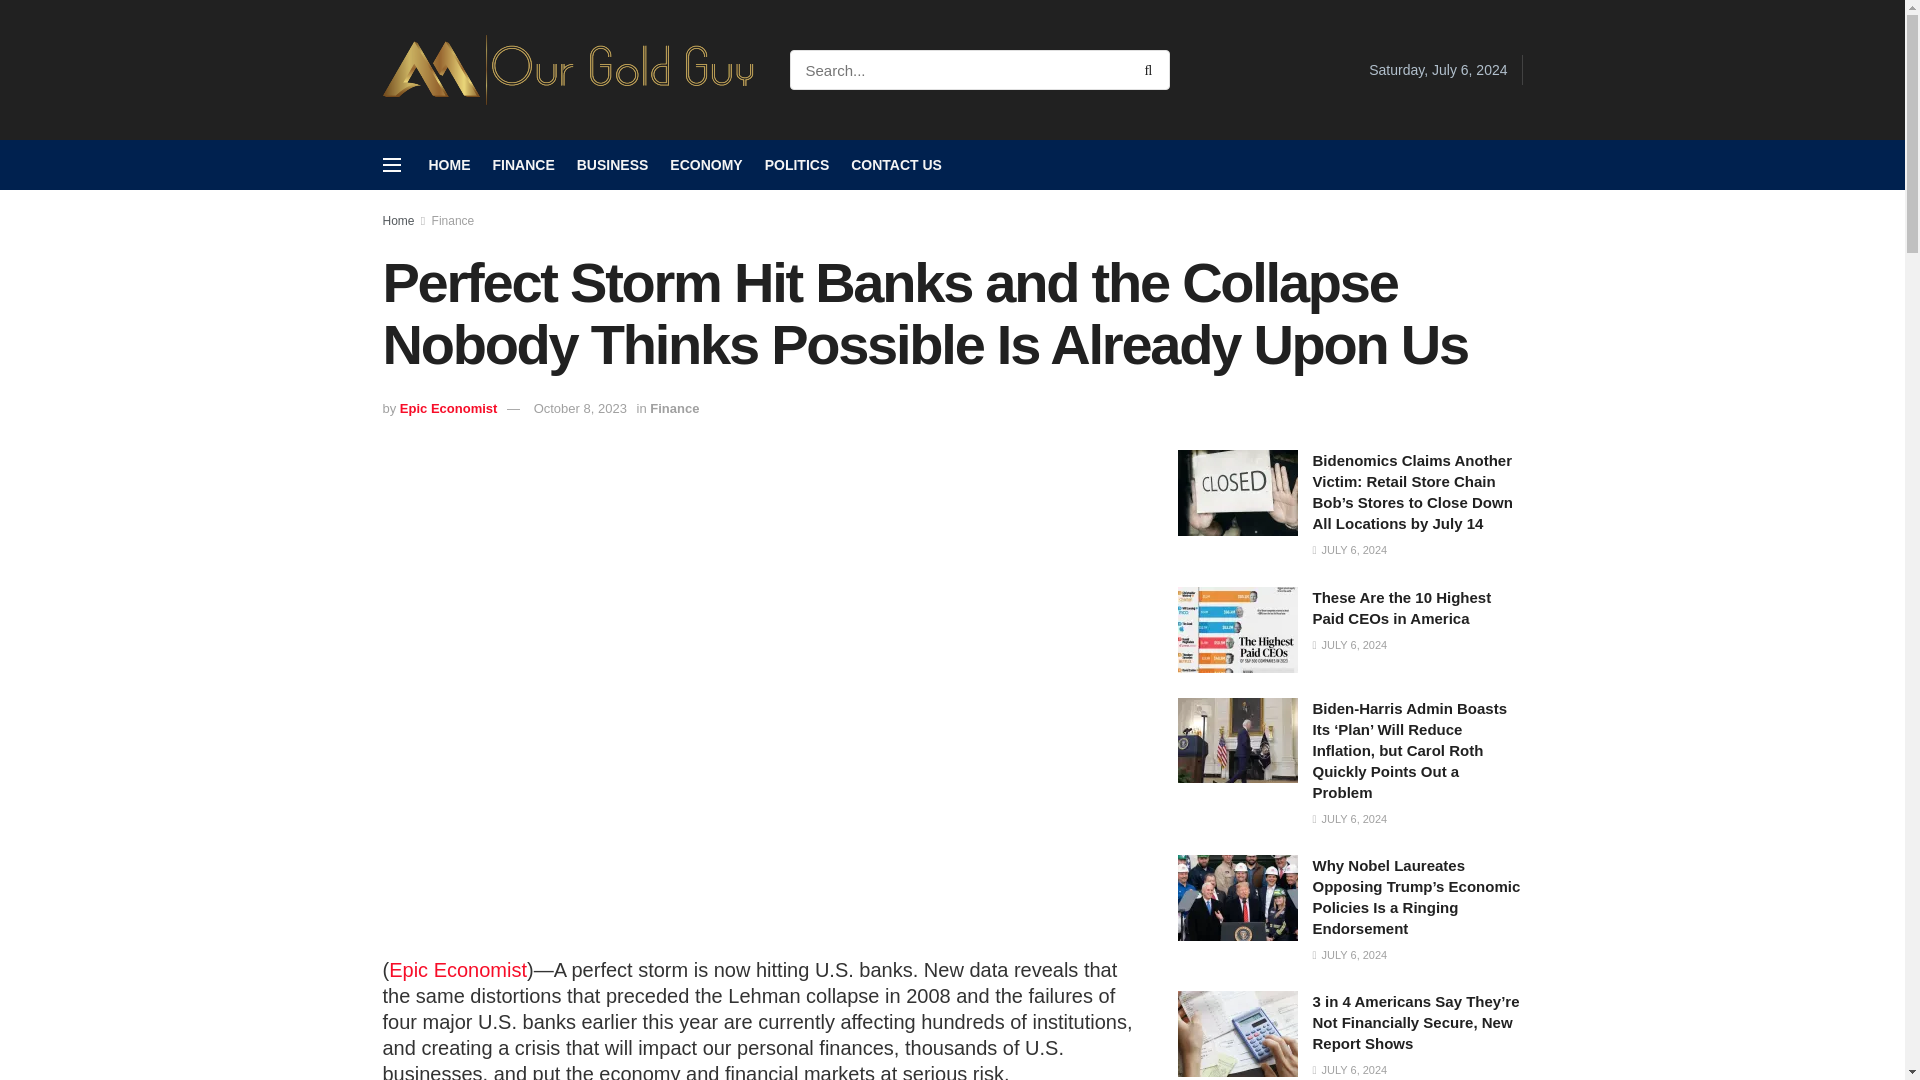  I want to click on BUSINESS, so click(612, 165).